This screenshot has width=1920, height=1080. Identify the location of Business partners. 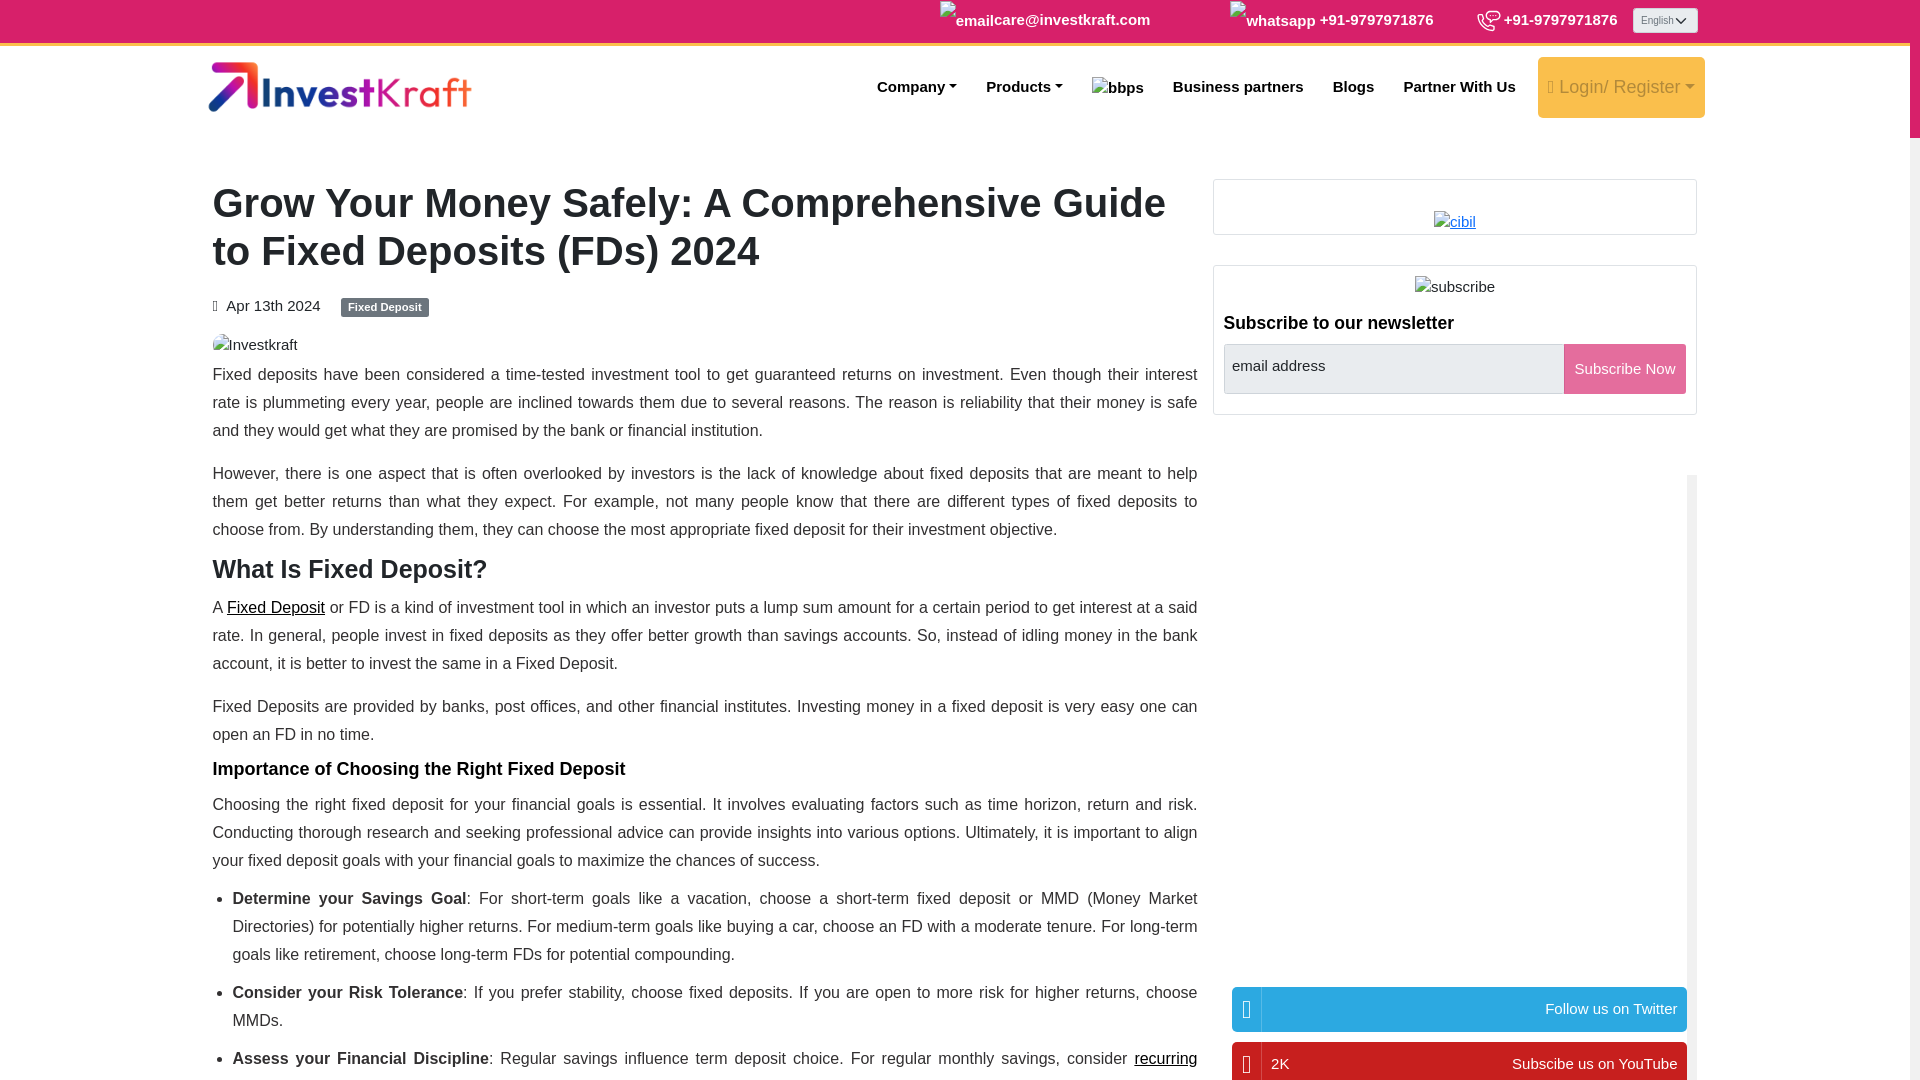
(1238, 87).